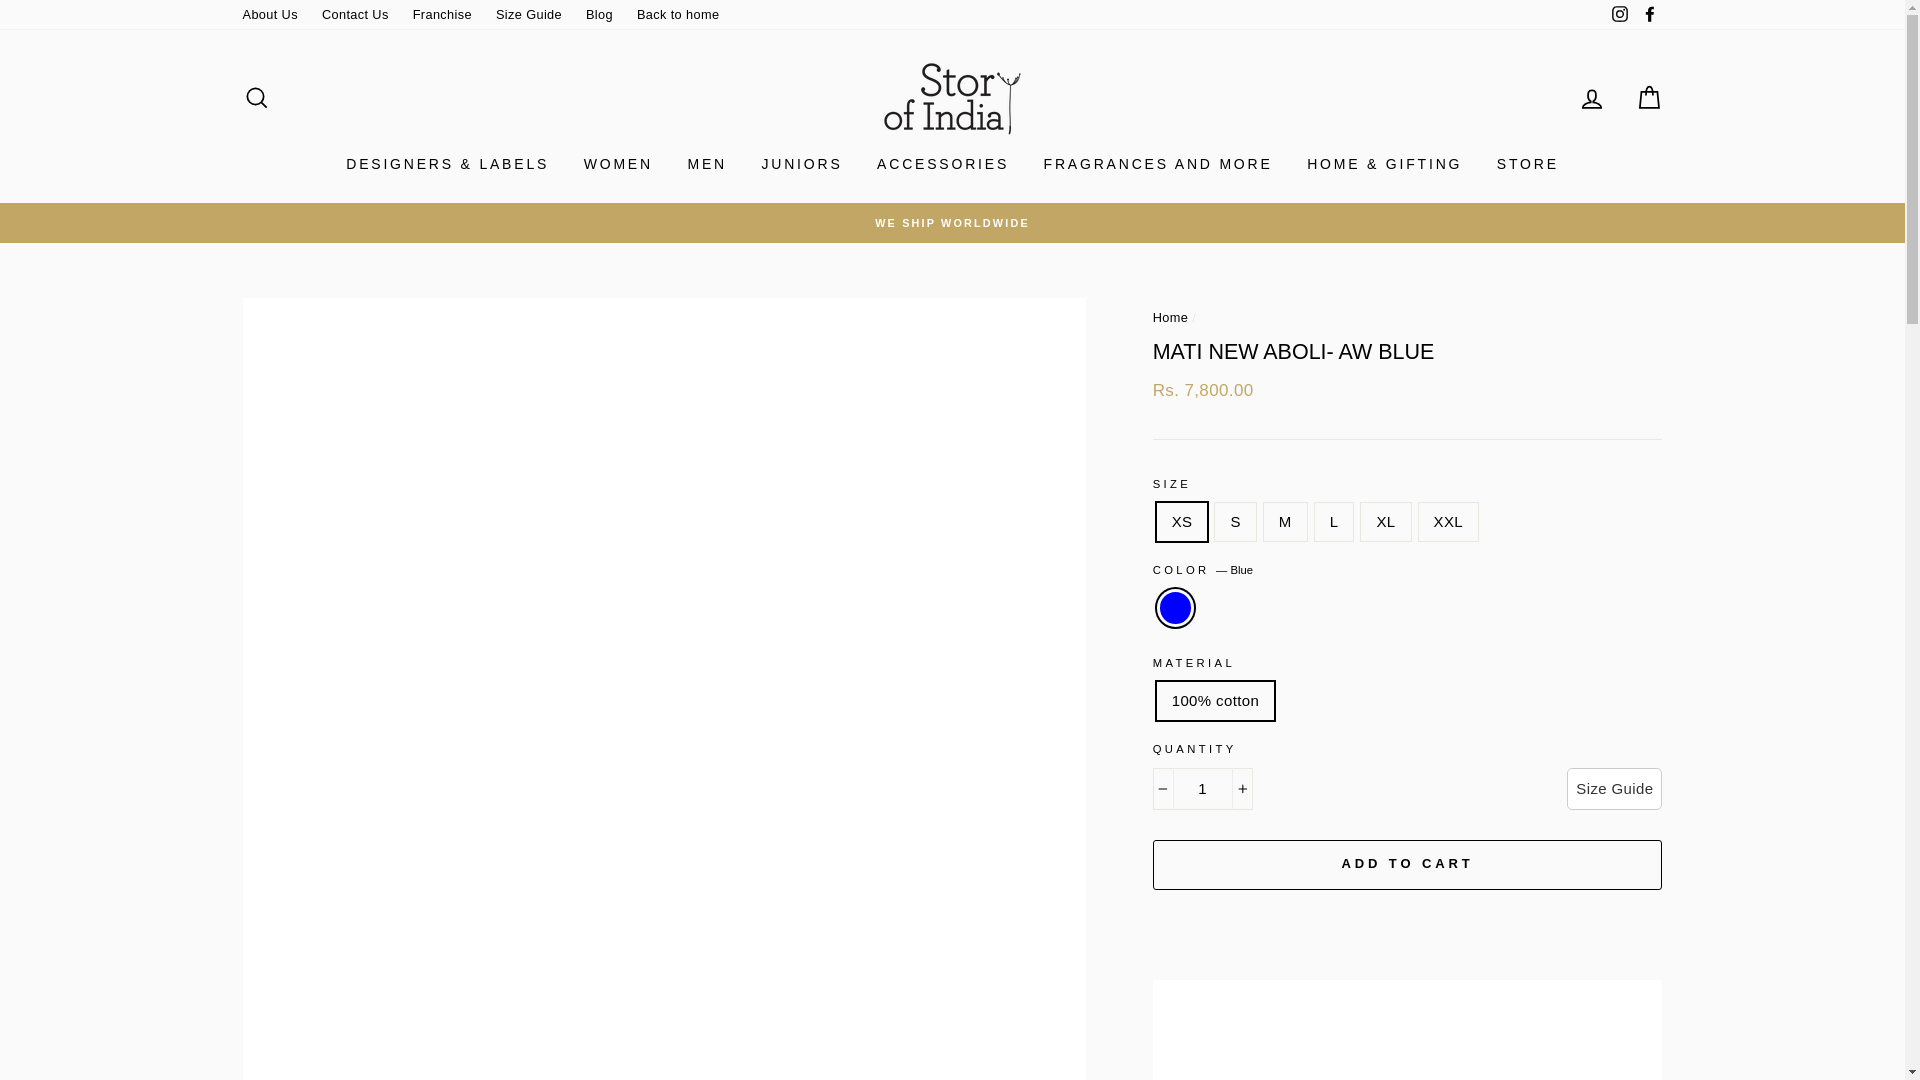 The height and width of the screenshot is (1080, 1920). What do you see at coordinates (1170, 317) in the screenshot?
I see `Back to the frontpage` at bounding box center [1170, 317].